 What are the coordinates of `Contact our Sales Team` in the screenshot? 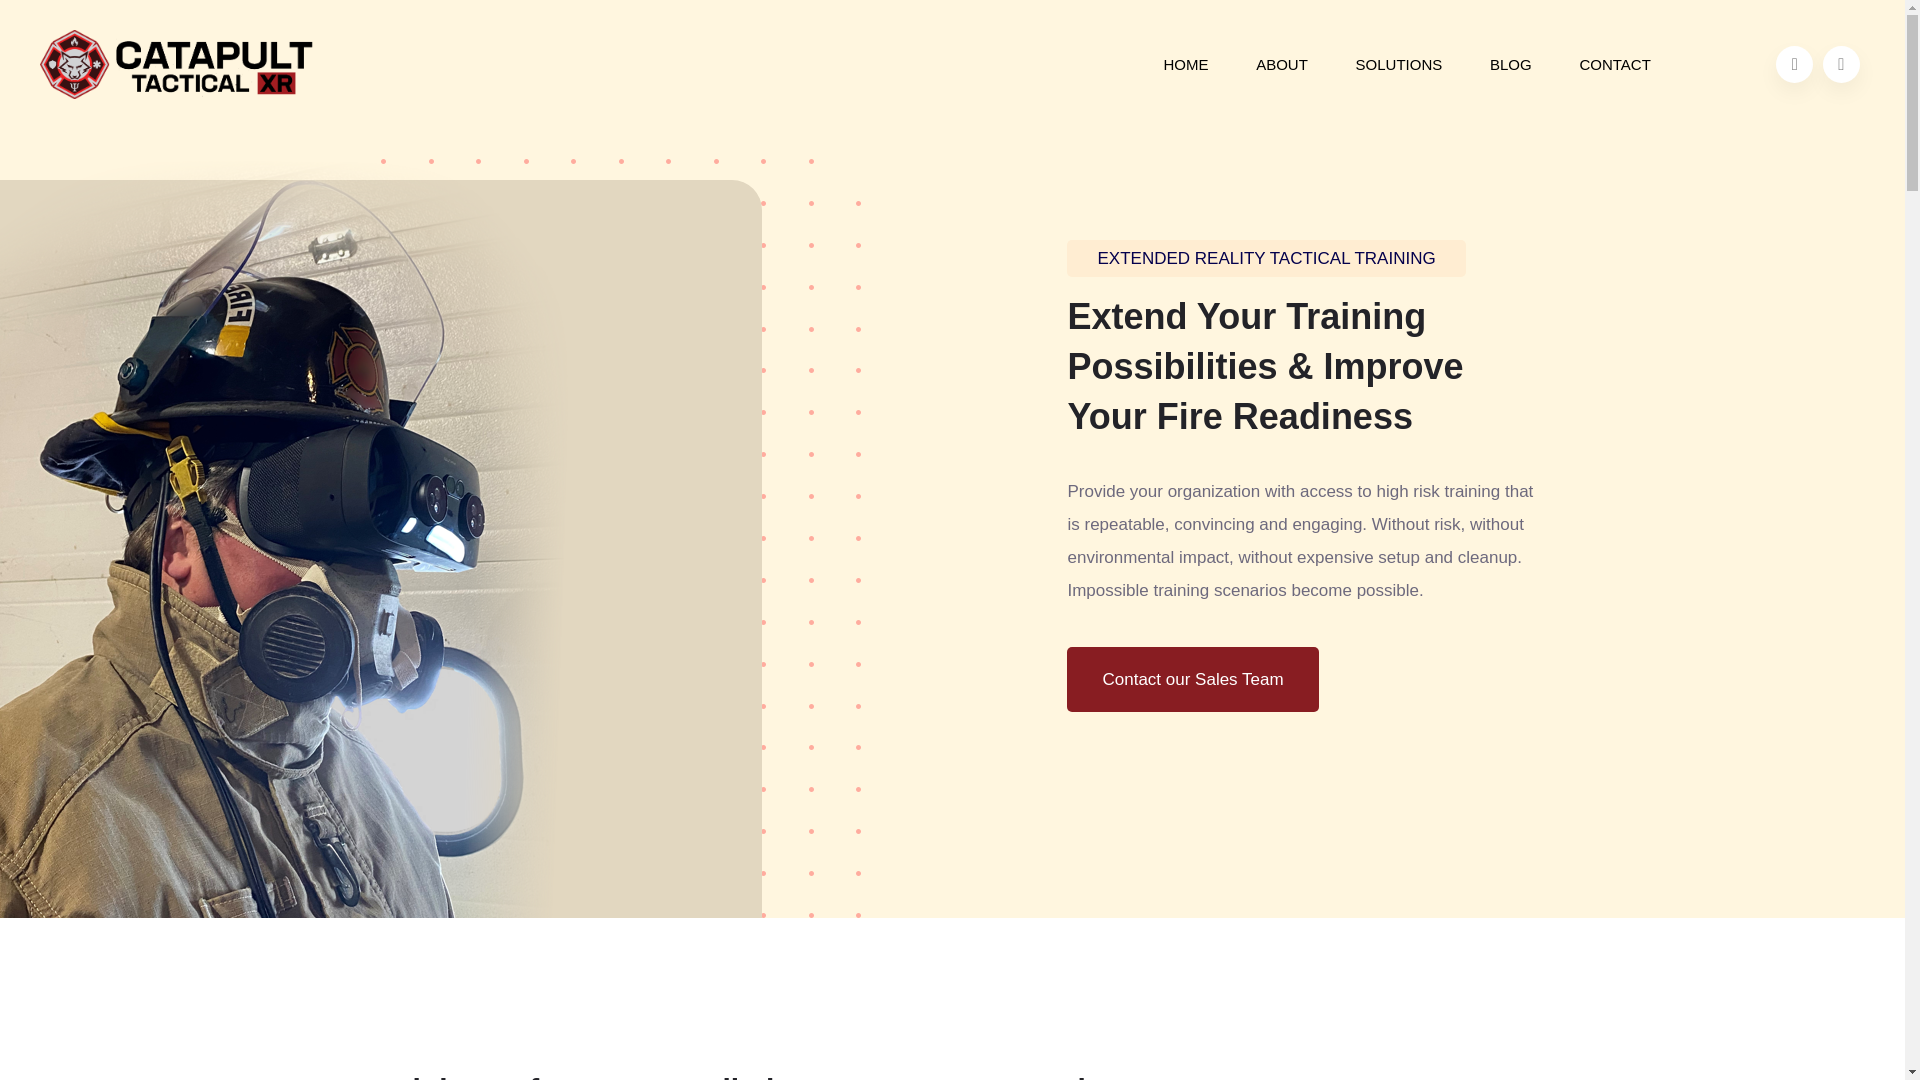 It's located at (1192, 678).